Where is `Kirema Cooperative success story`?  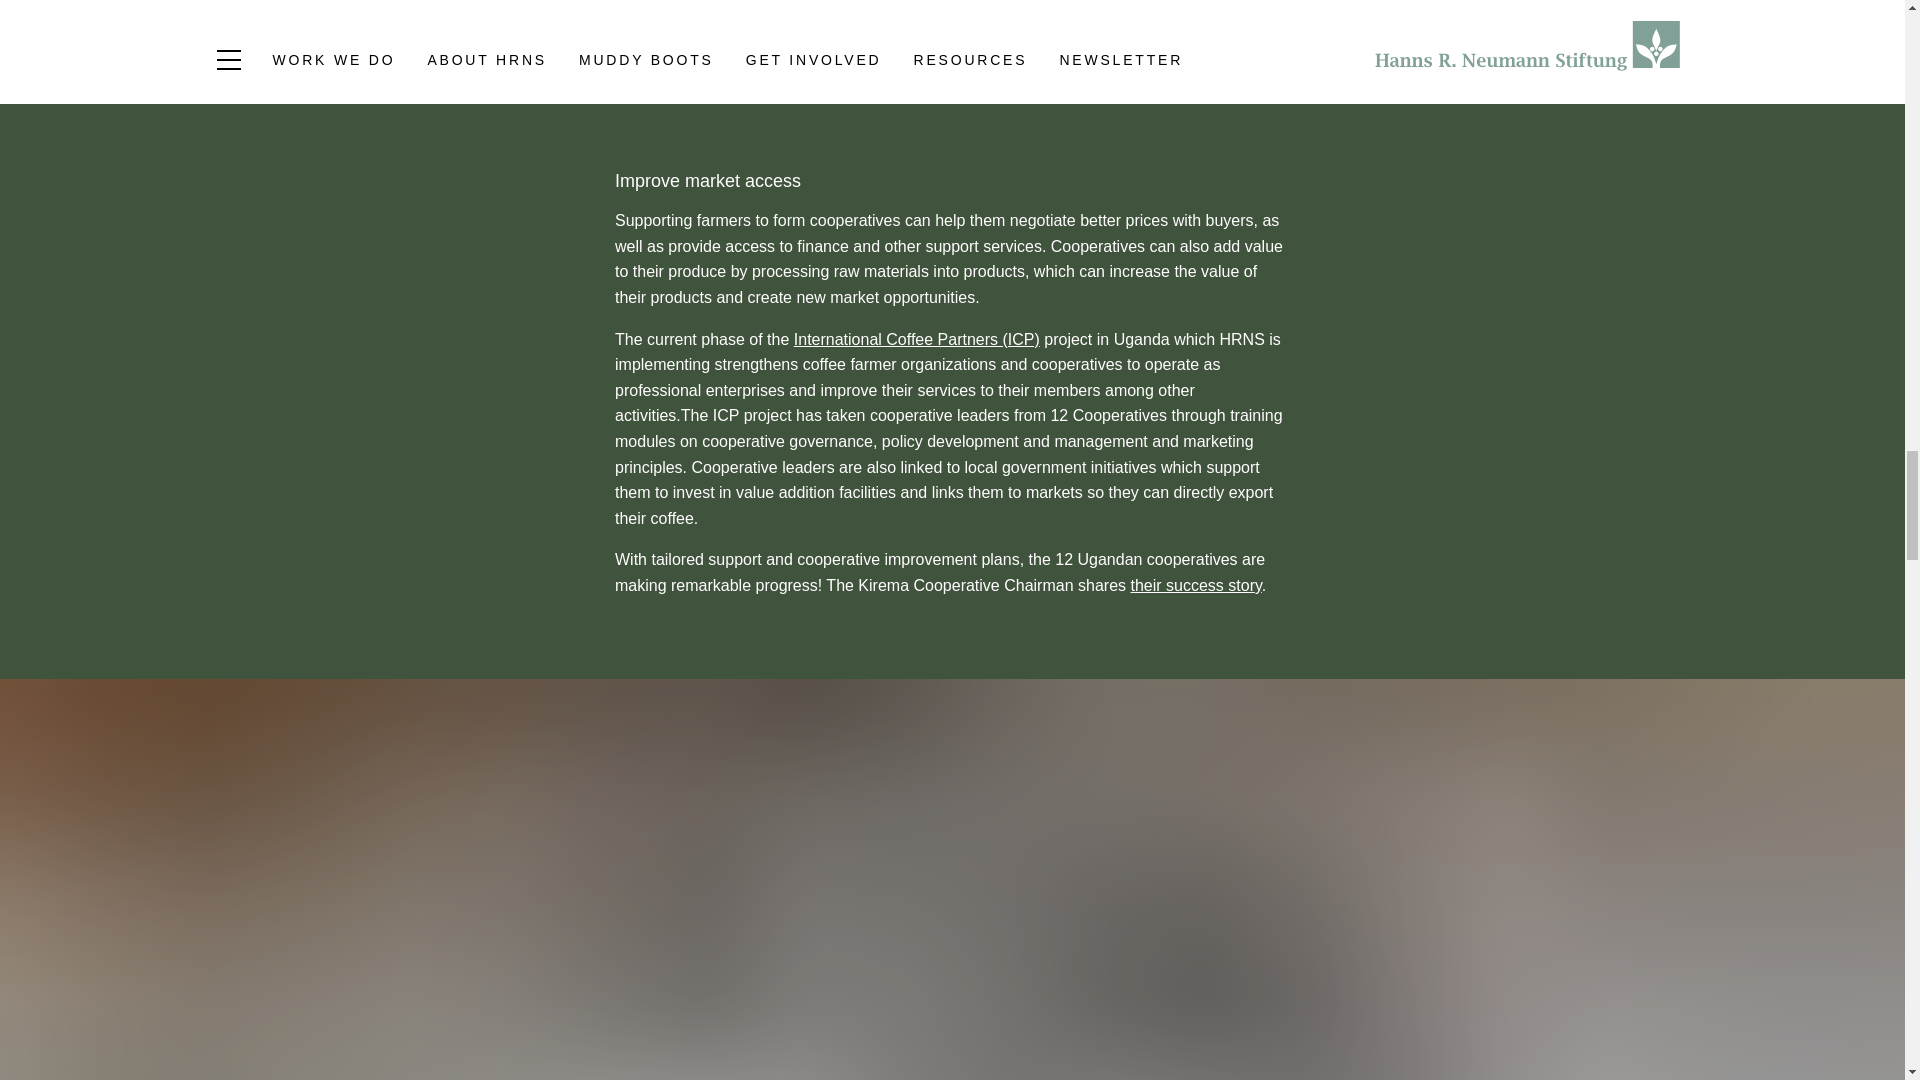
Kirema Cooperative success story is located at coordinates (1196, 585).